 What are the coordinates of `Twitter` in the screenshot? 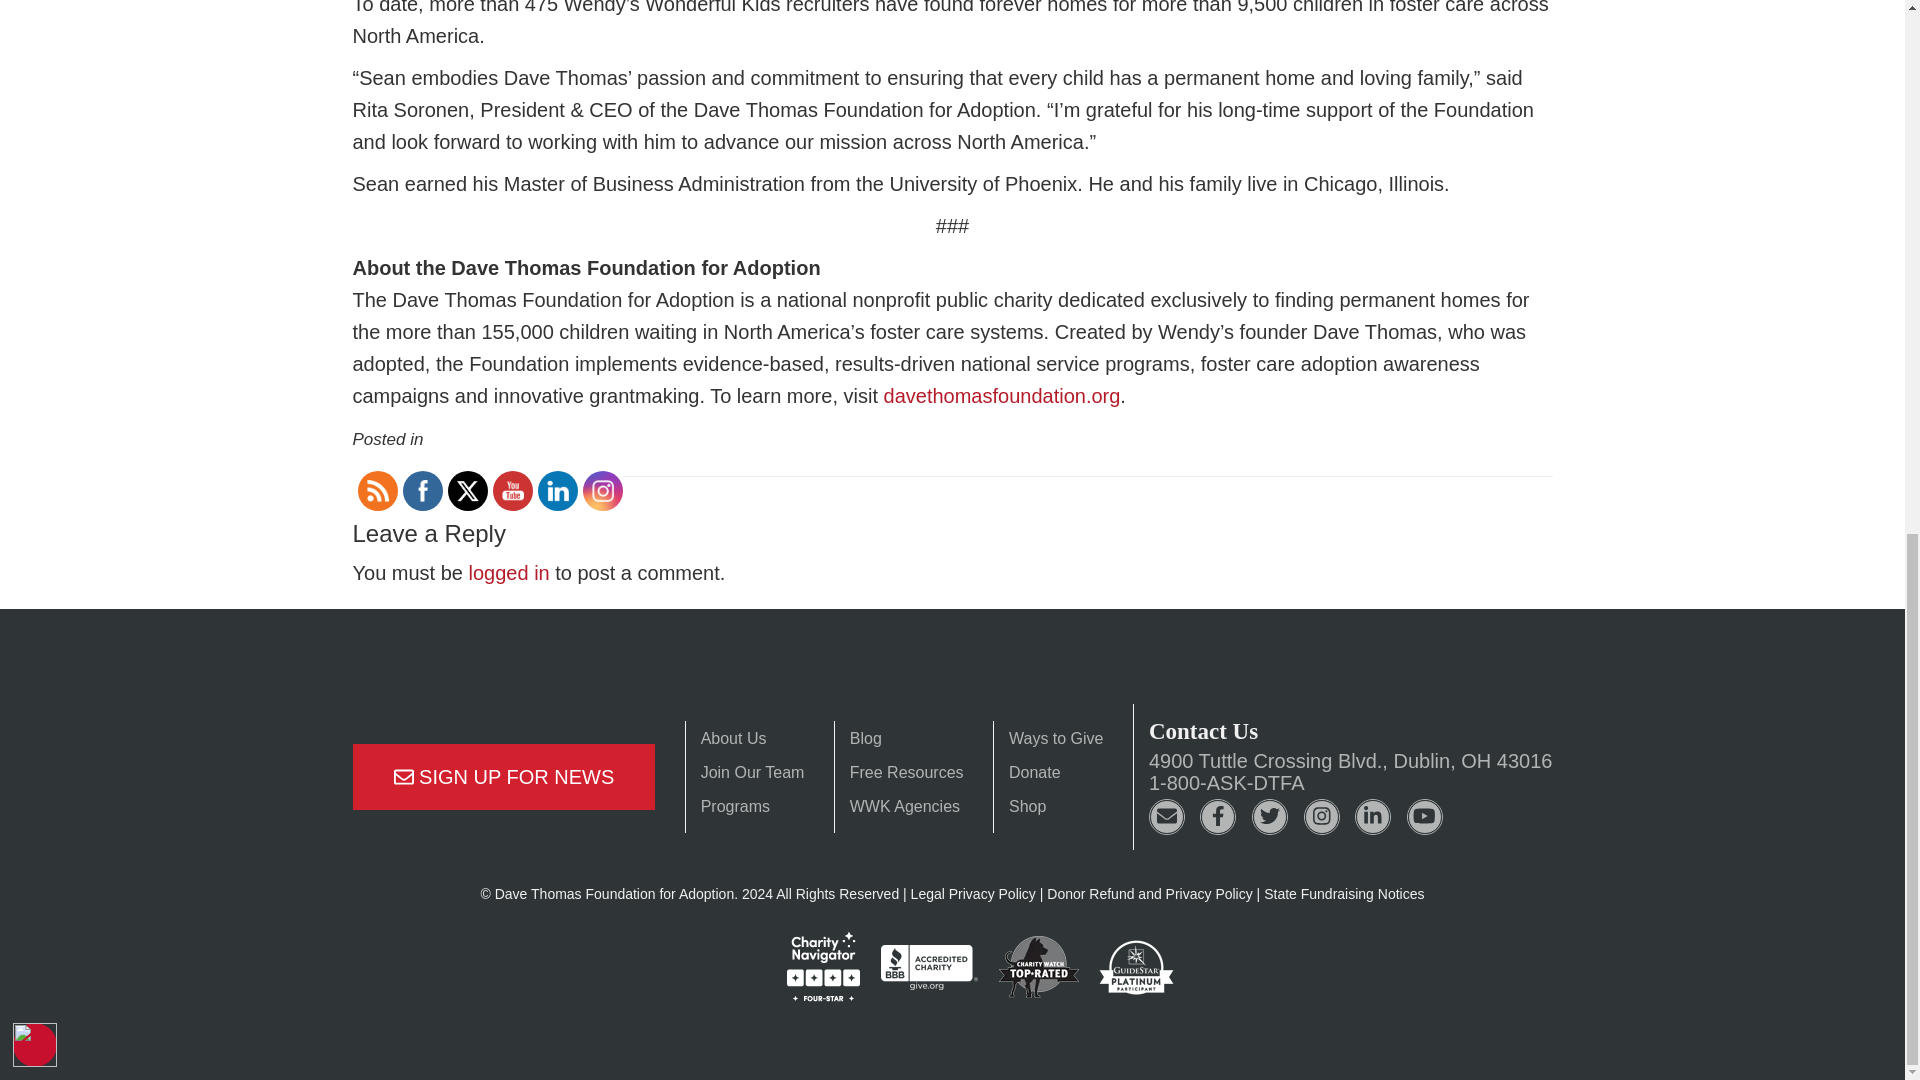 It's located at (467, 490).